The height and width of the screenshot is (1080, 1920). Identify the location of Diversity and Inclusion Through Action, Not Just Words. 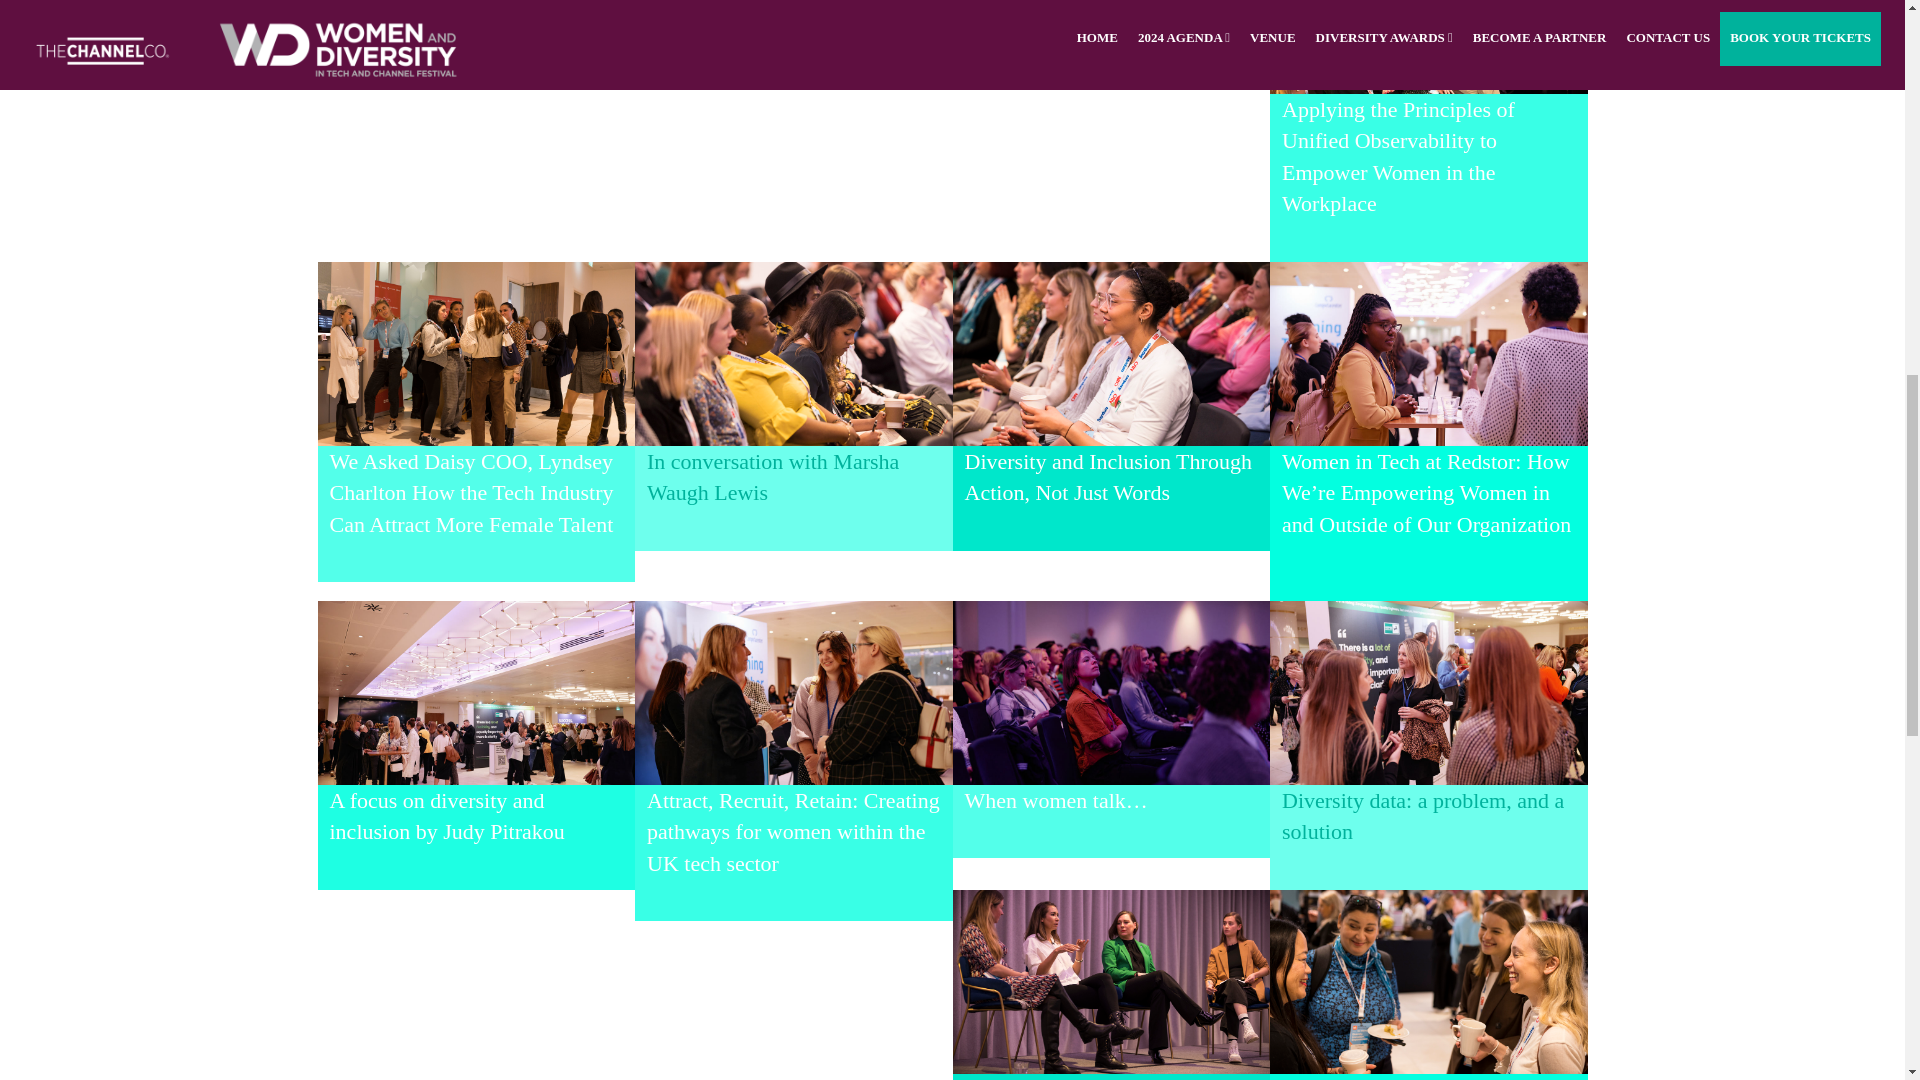
(1107, 477).